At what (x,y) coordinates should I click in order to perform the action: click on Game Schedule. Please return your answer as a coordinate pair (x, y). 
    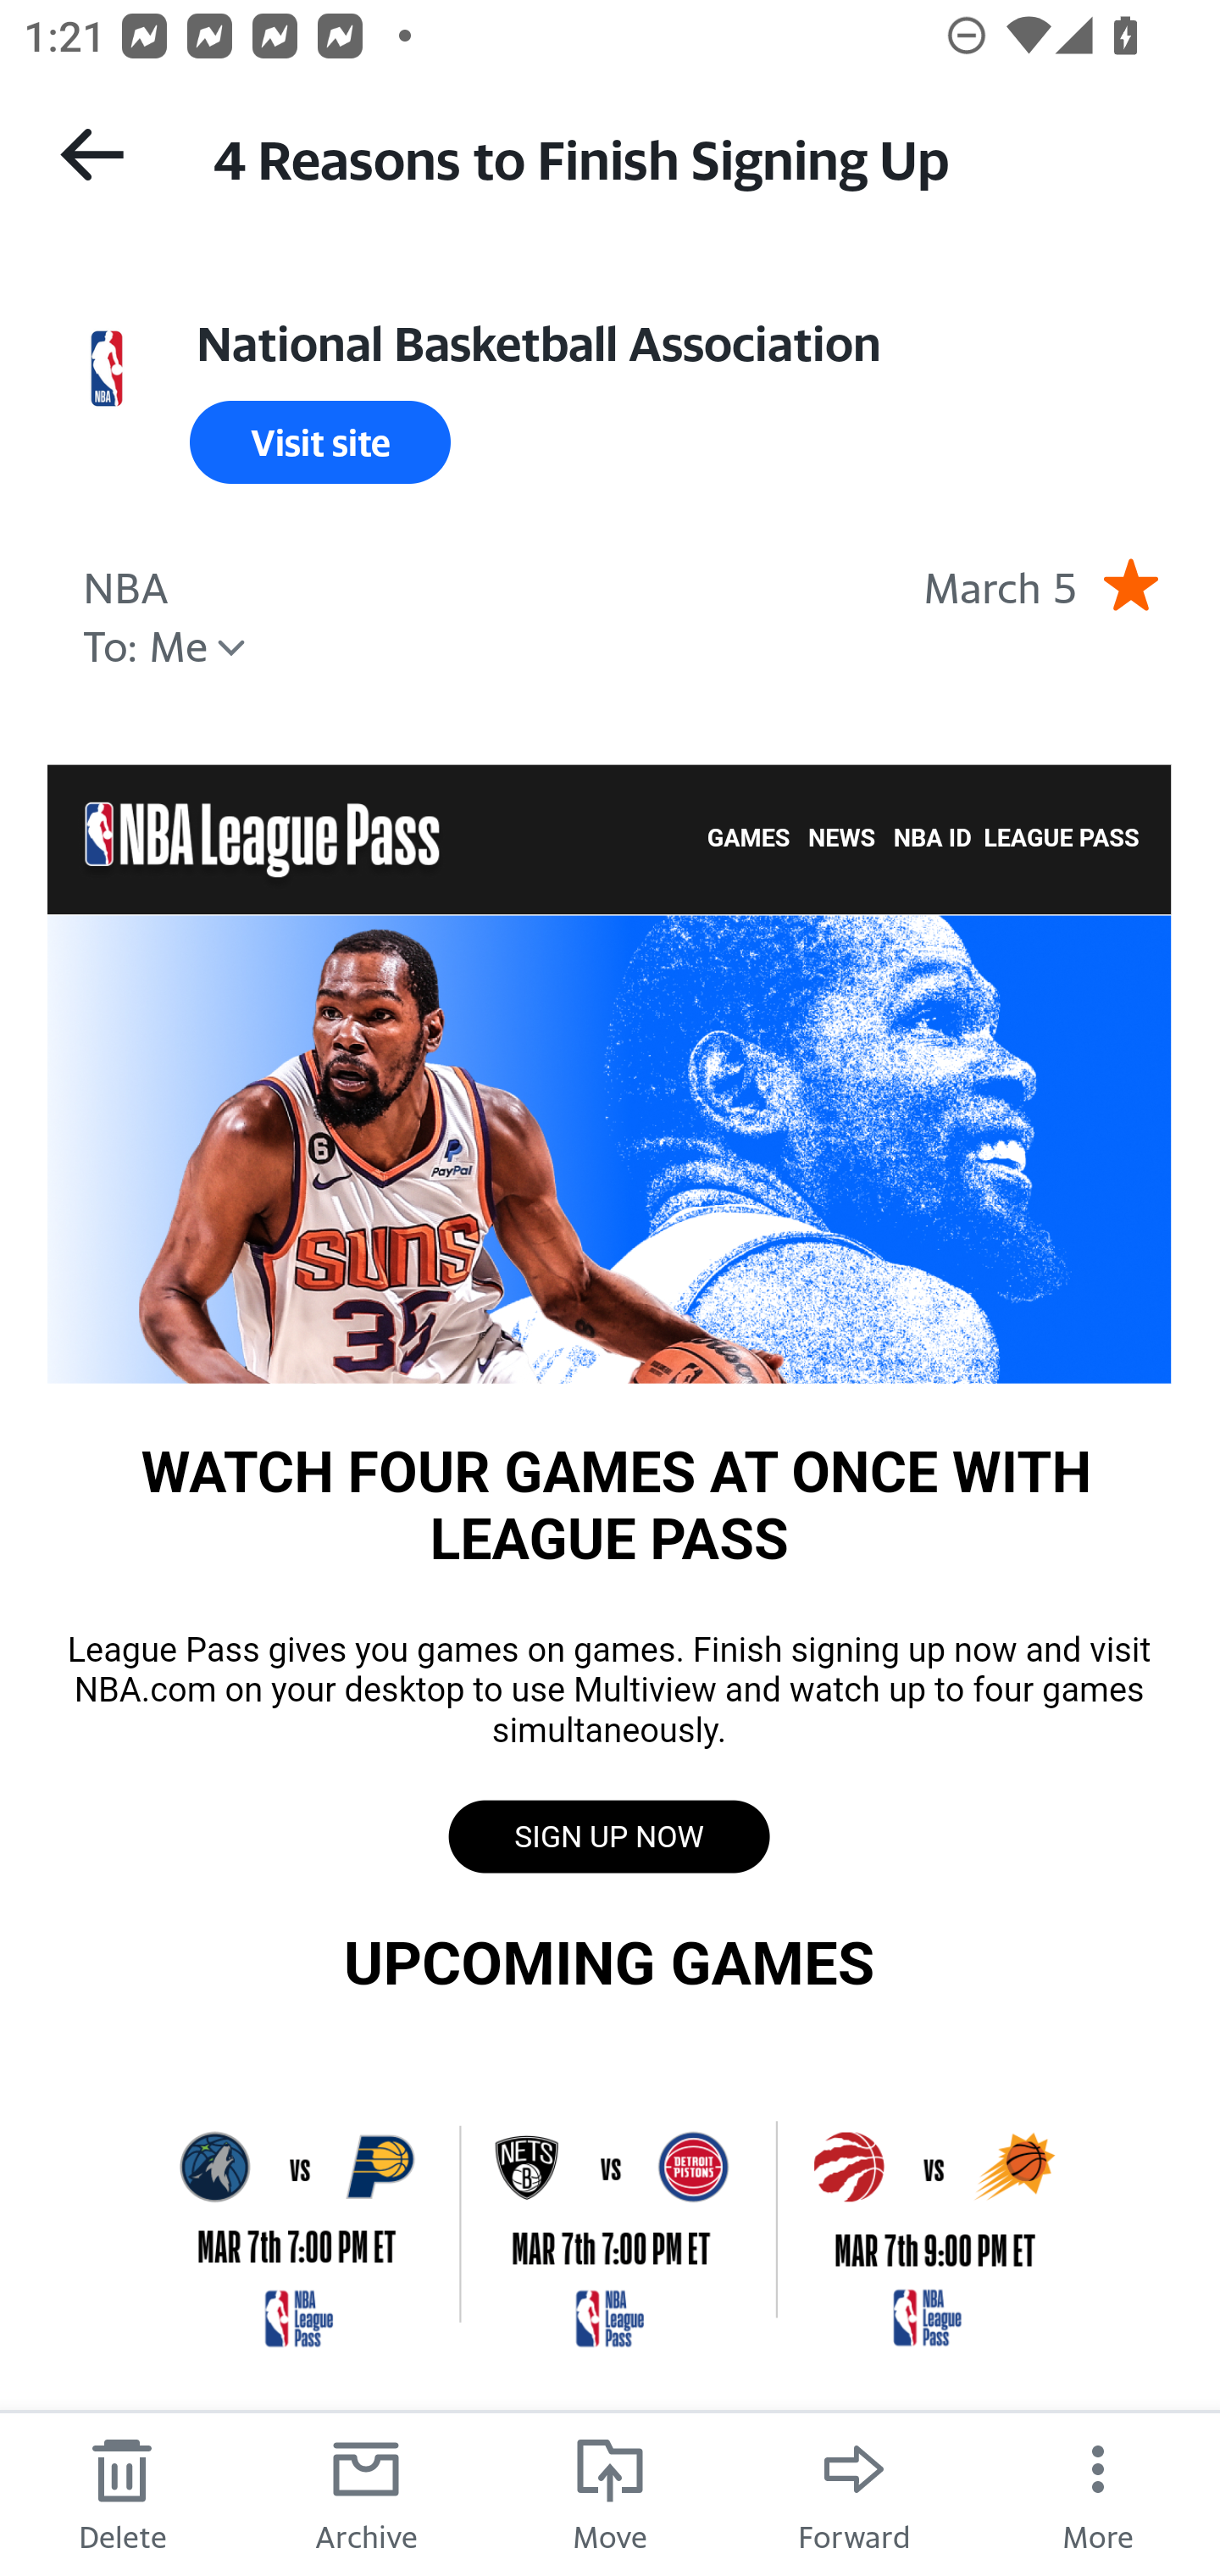
    Looking at the image, I should click on (609, 2222).